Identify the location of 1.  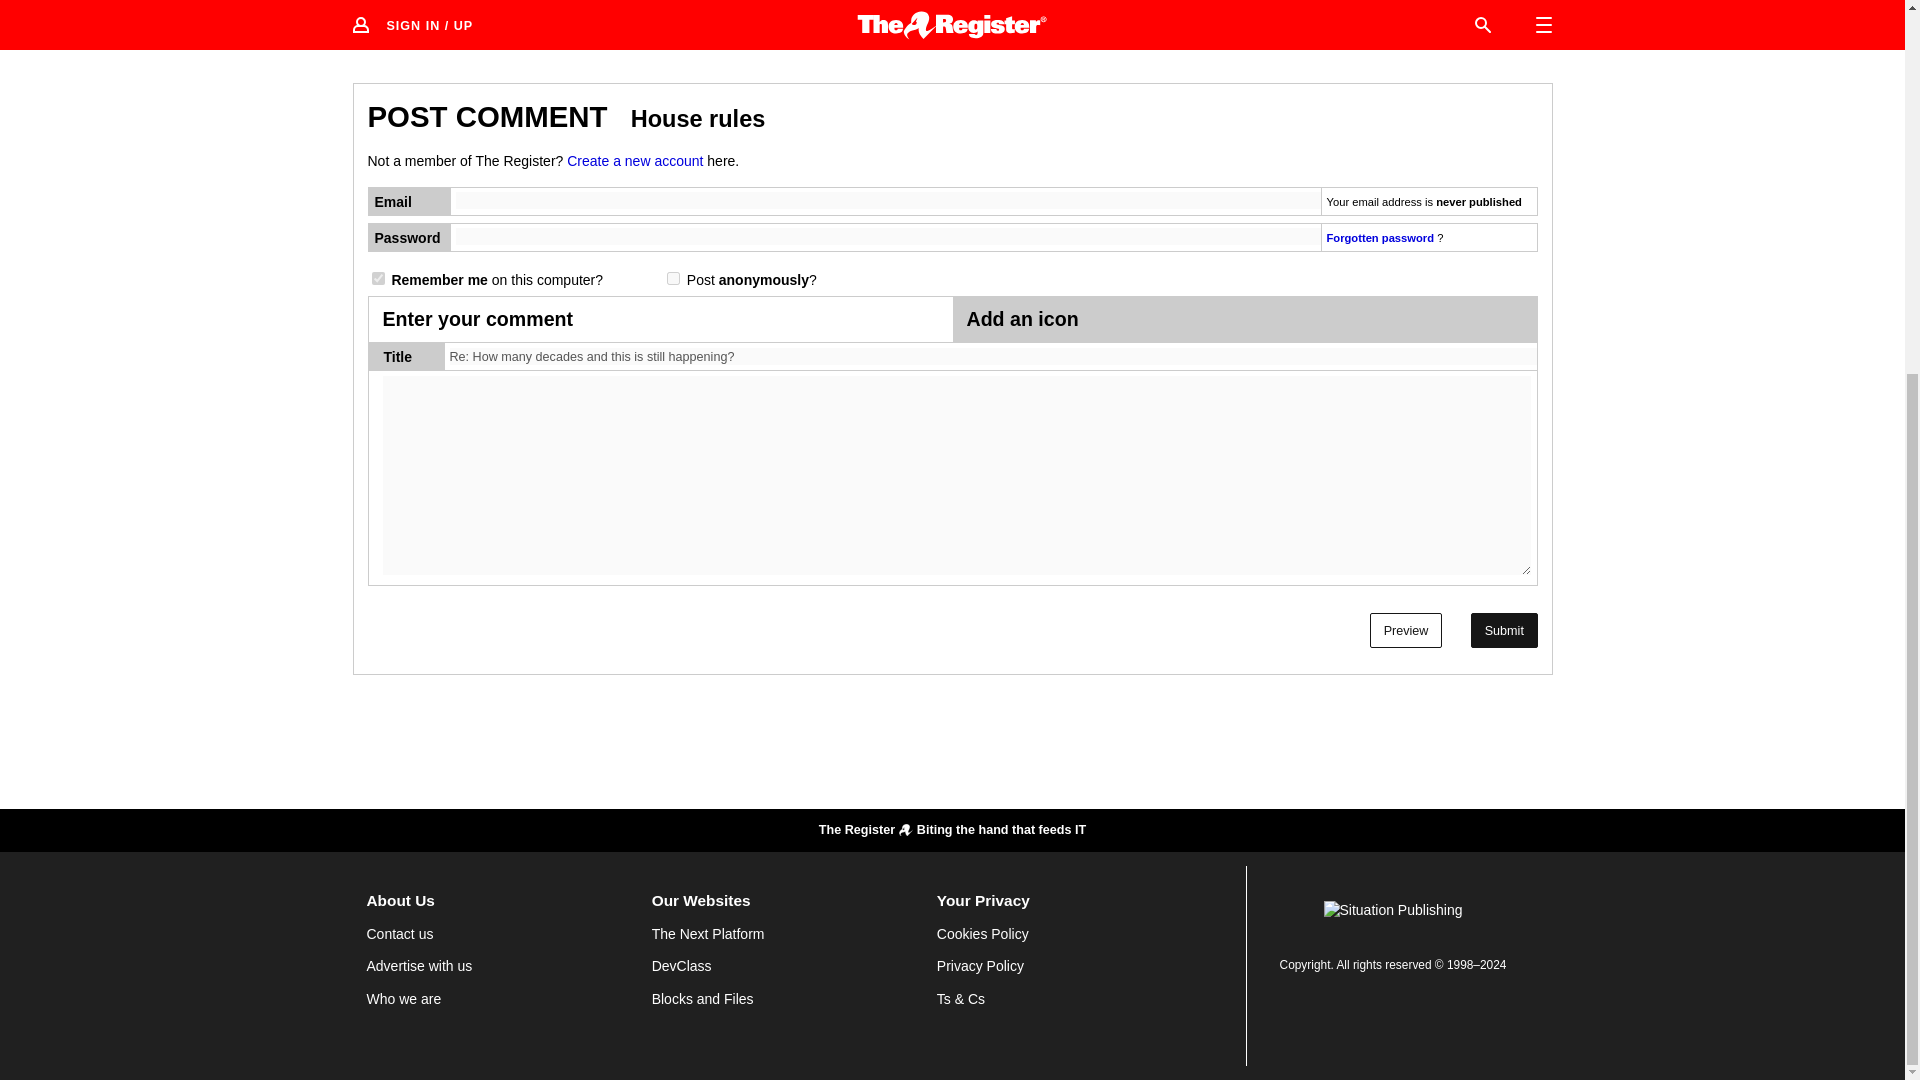
(378, 278).